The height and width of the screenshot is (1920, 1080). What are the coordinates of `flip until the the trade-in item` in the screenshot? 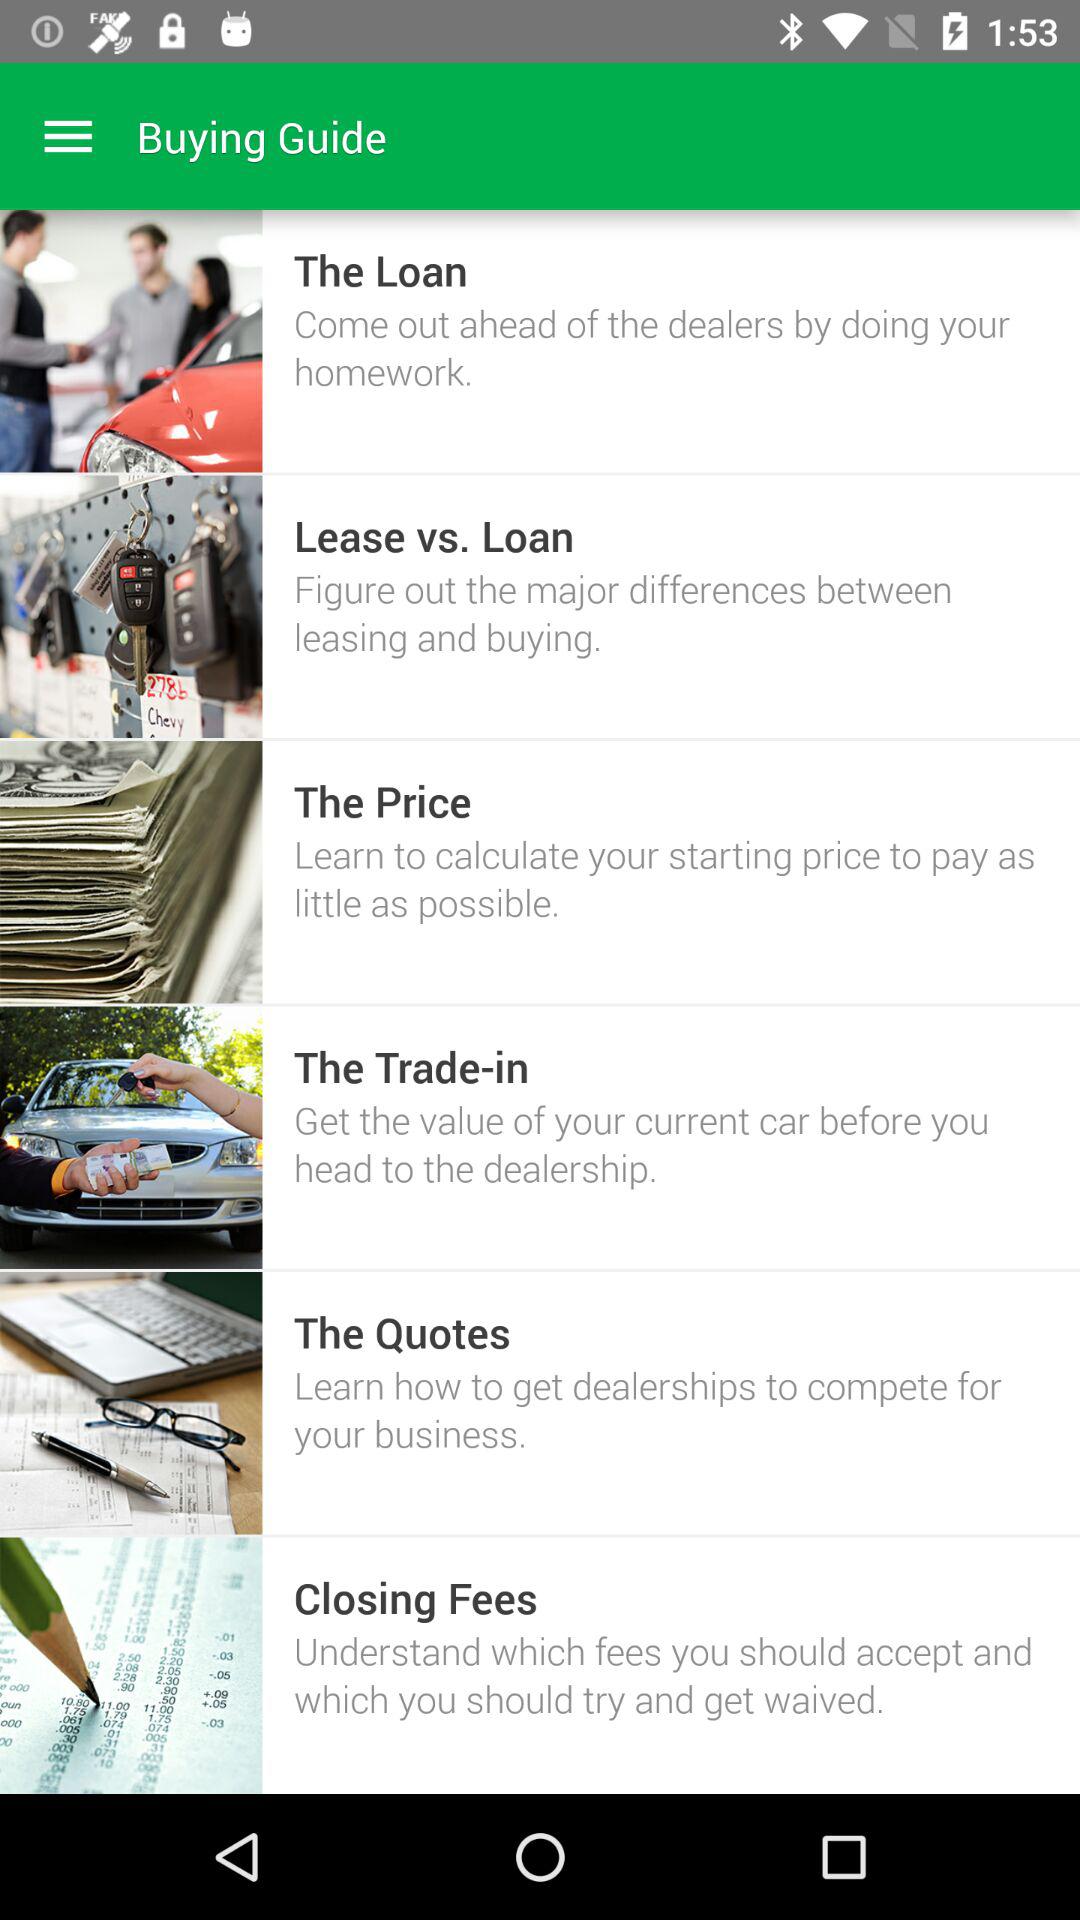 It's located at (411, 1066).